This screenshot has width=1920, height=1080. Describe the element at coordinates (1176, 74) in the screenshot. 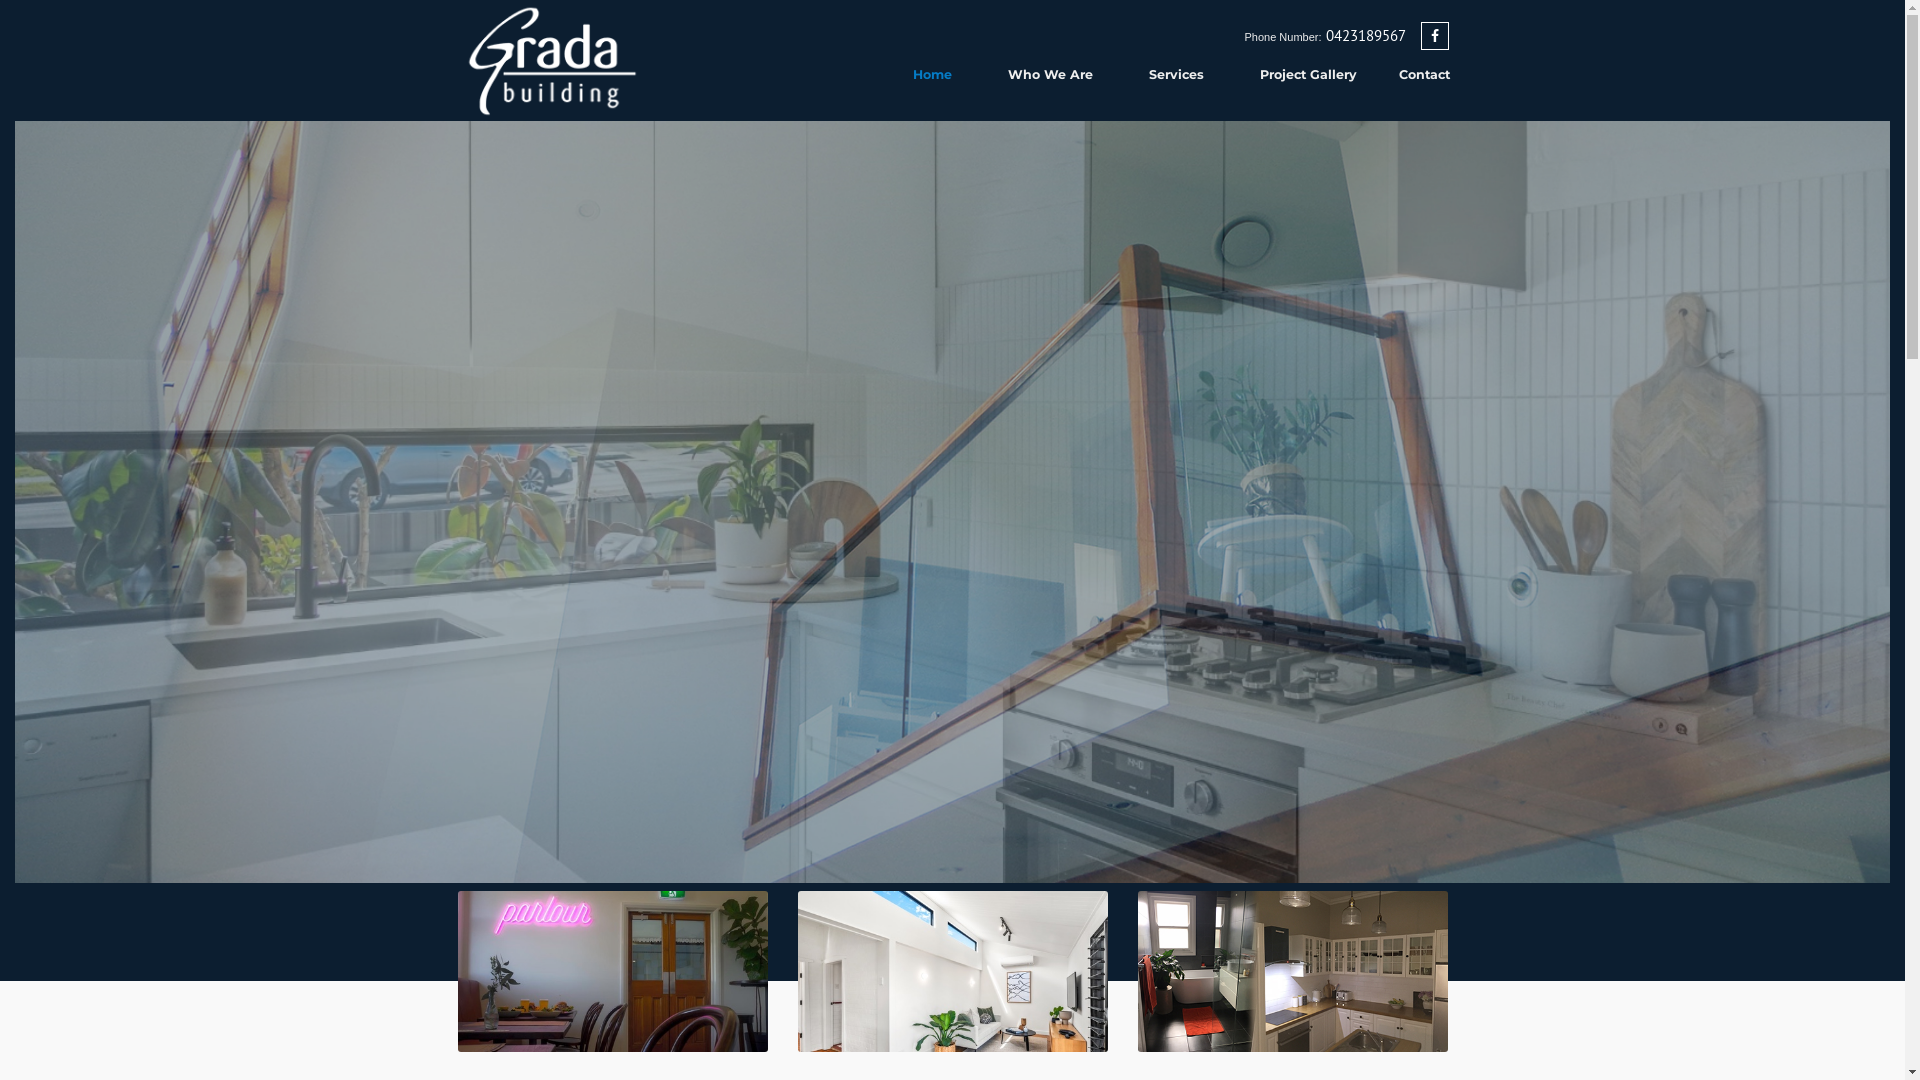

I see `Services` at that location.